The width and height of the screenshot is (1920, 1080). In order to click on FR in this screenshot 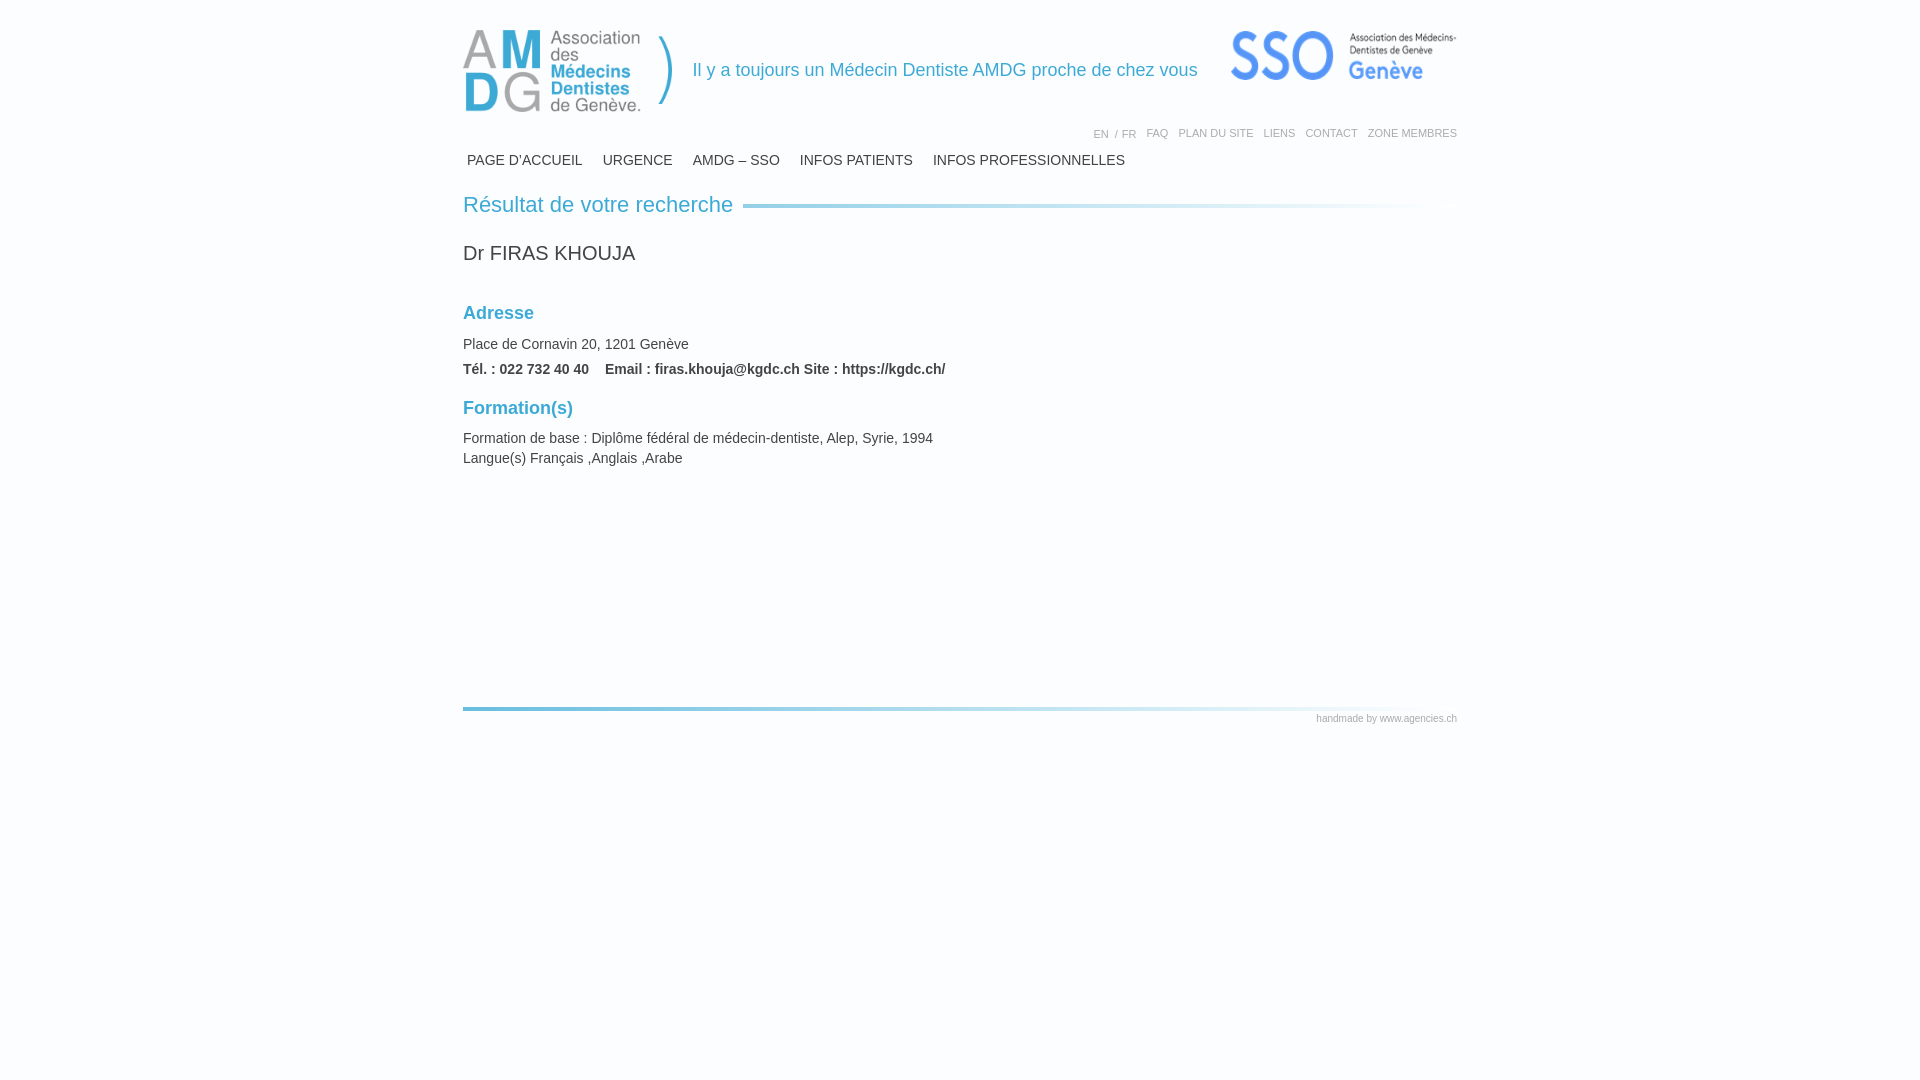, I will do `click(1130, 135)`.